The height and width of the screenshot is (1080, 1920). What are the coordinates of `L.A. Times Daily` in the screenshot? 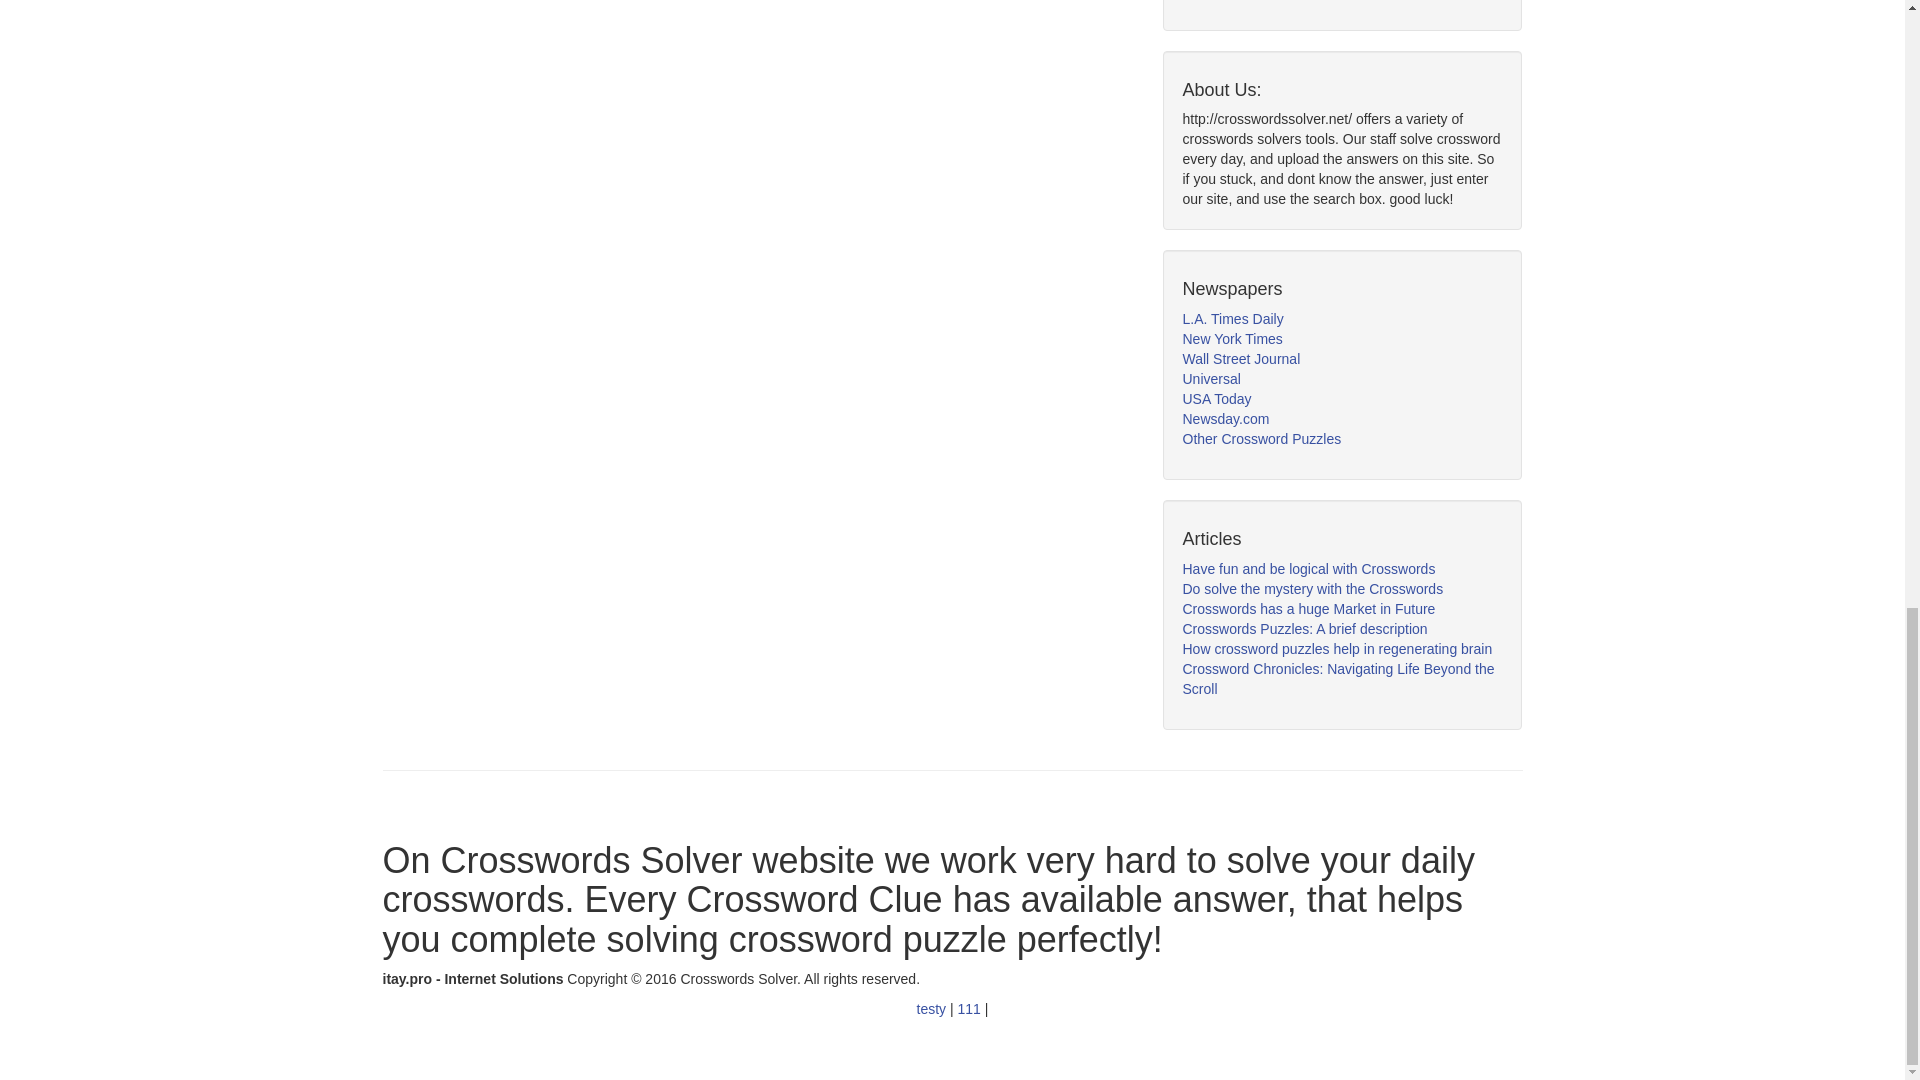 It's located at (1232, 319).